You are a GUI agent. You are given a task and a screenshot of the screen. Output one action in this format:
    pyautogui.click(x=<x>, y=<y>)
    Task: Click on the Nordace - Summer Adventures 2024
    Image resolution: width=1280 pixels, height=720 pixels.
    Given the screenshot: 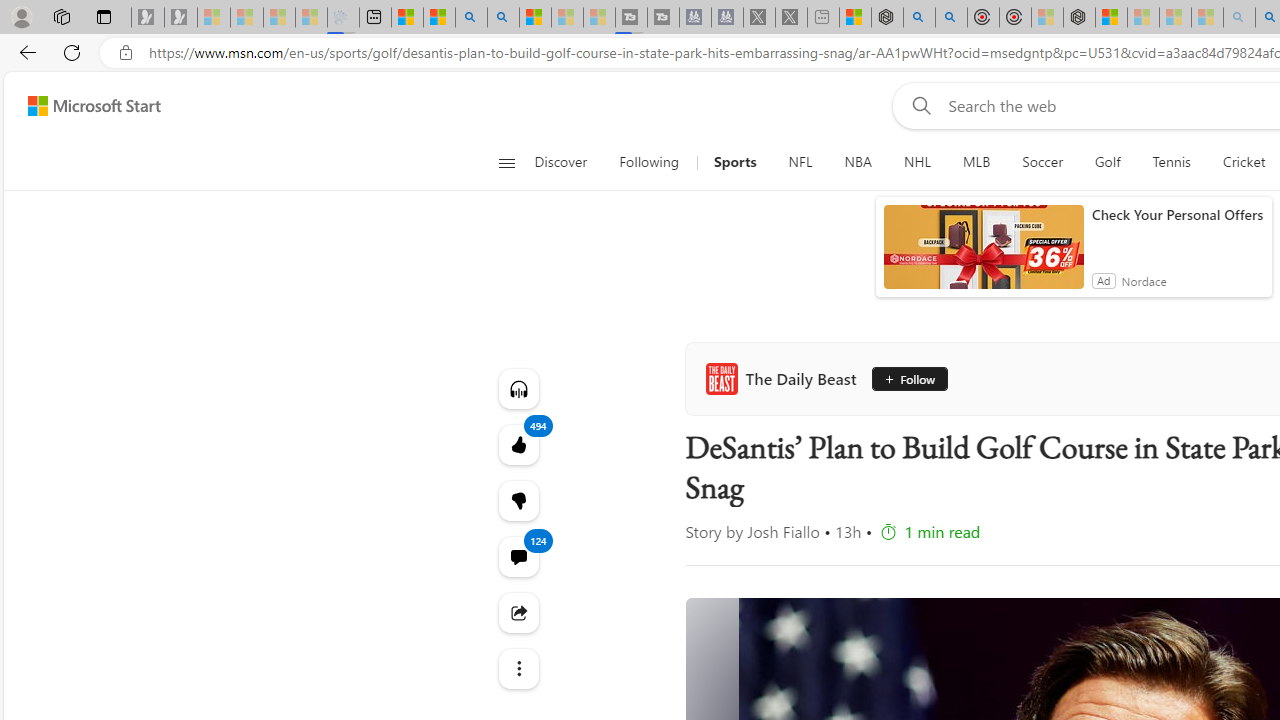 What is the action you would take?
    pyautogui.click(x=886, y=18)
    